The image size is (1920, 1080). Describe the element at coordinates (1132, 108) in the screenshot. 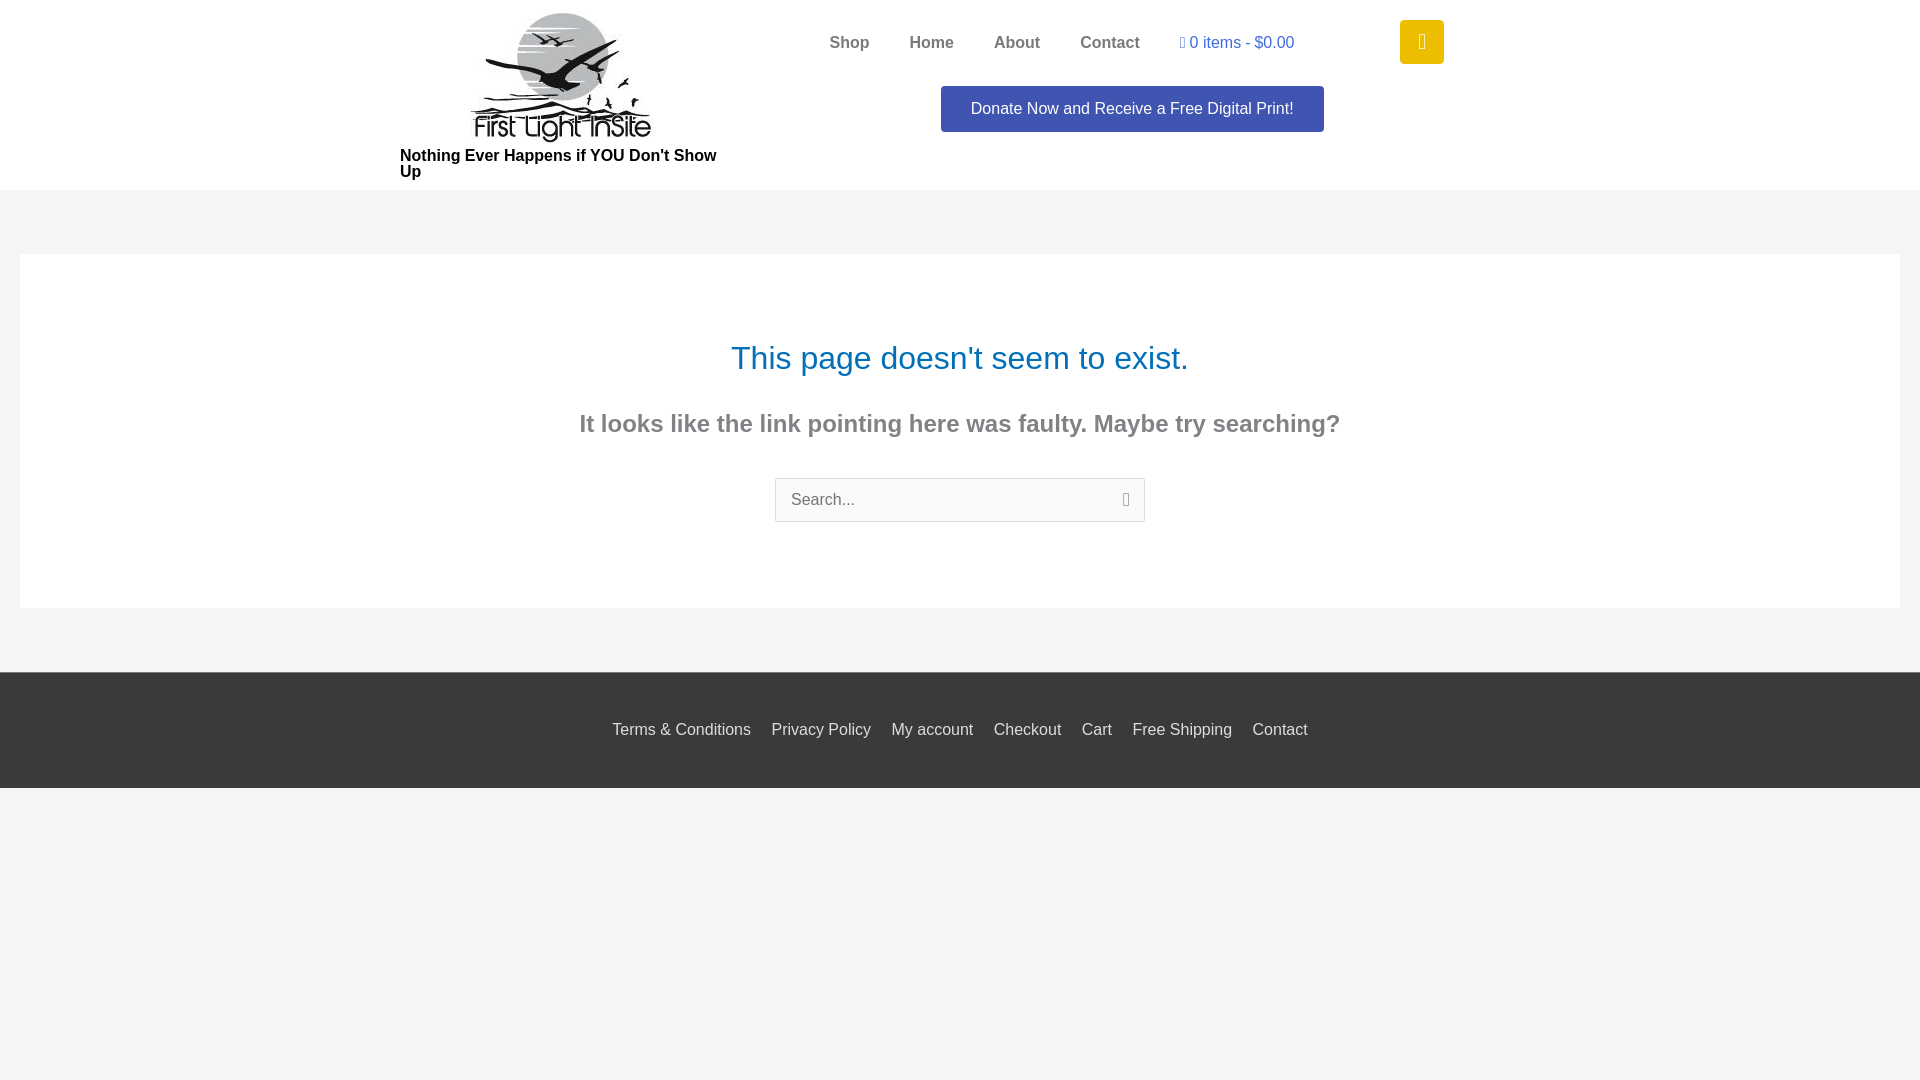

I see `Donate Now and Receive a Free Digital Print!` at that location.